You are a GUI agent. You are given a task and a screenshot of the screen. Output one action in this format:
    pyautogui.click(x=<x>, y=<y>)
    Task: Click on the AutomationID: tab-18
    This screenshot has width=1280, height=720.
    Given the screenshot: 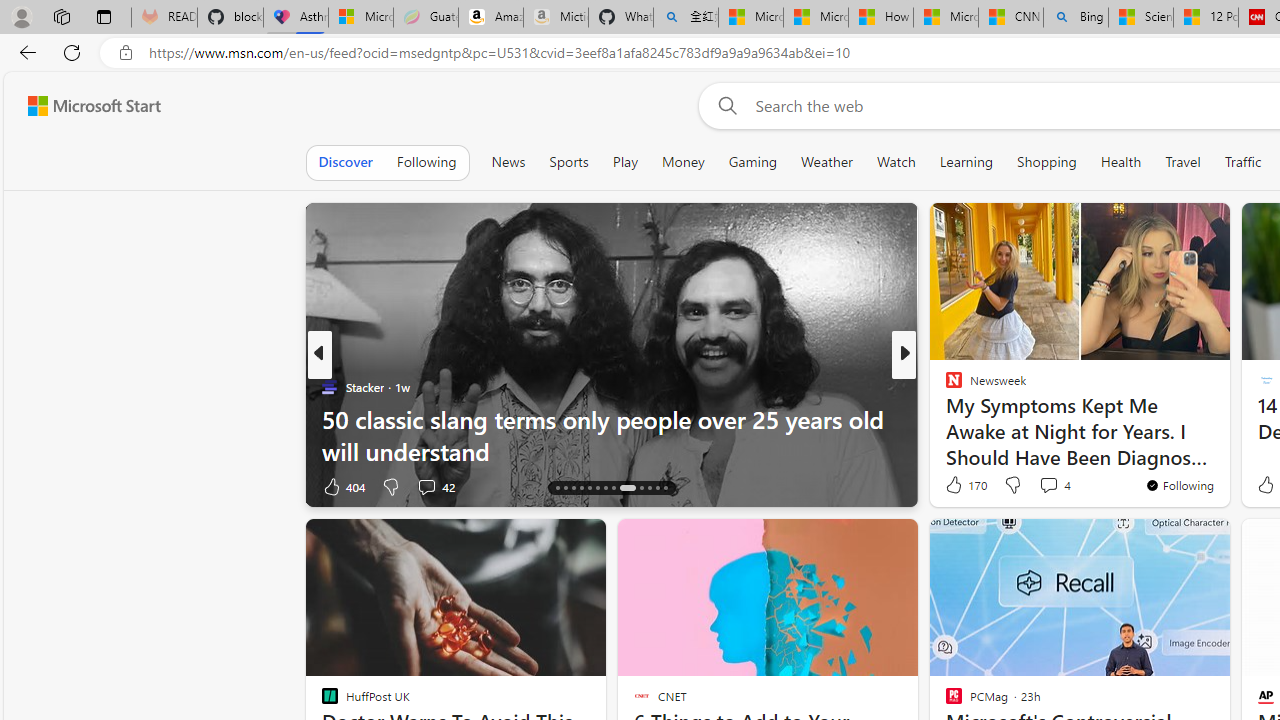 What is the action you would take?
    pyautogui.click(x=588, y=488)
    